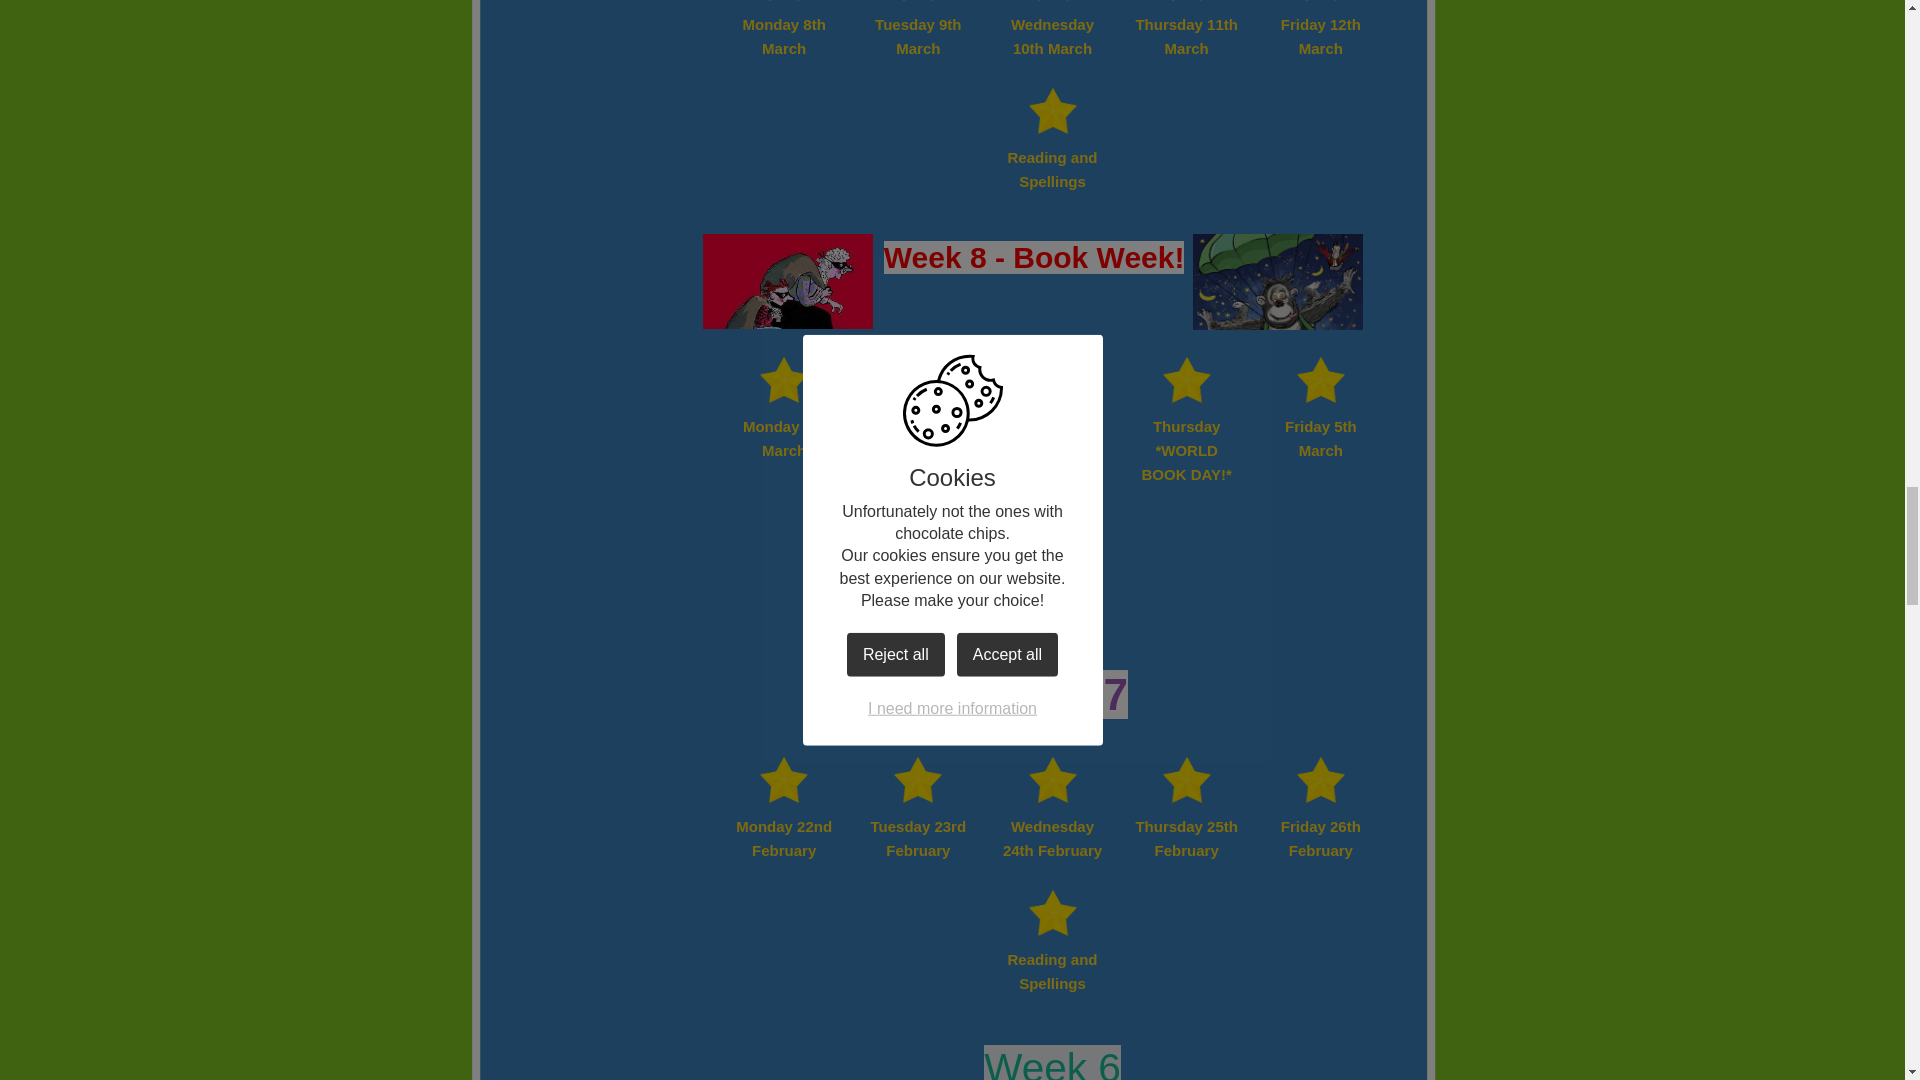 This screenshot has height=1080, width=1920. Describe the element at coordinates (1052, 939) in the screenshot. I see `Reading and Spellings` at that location.